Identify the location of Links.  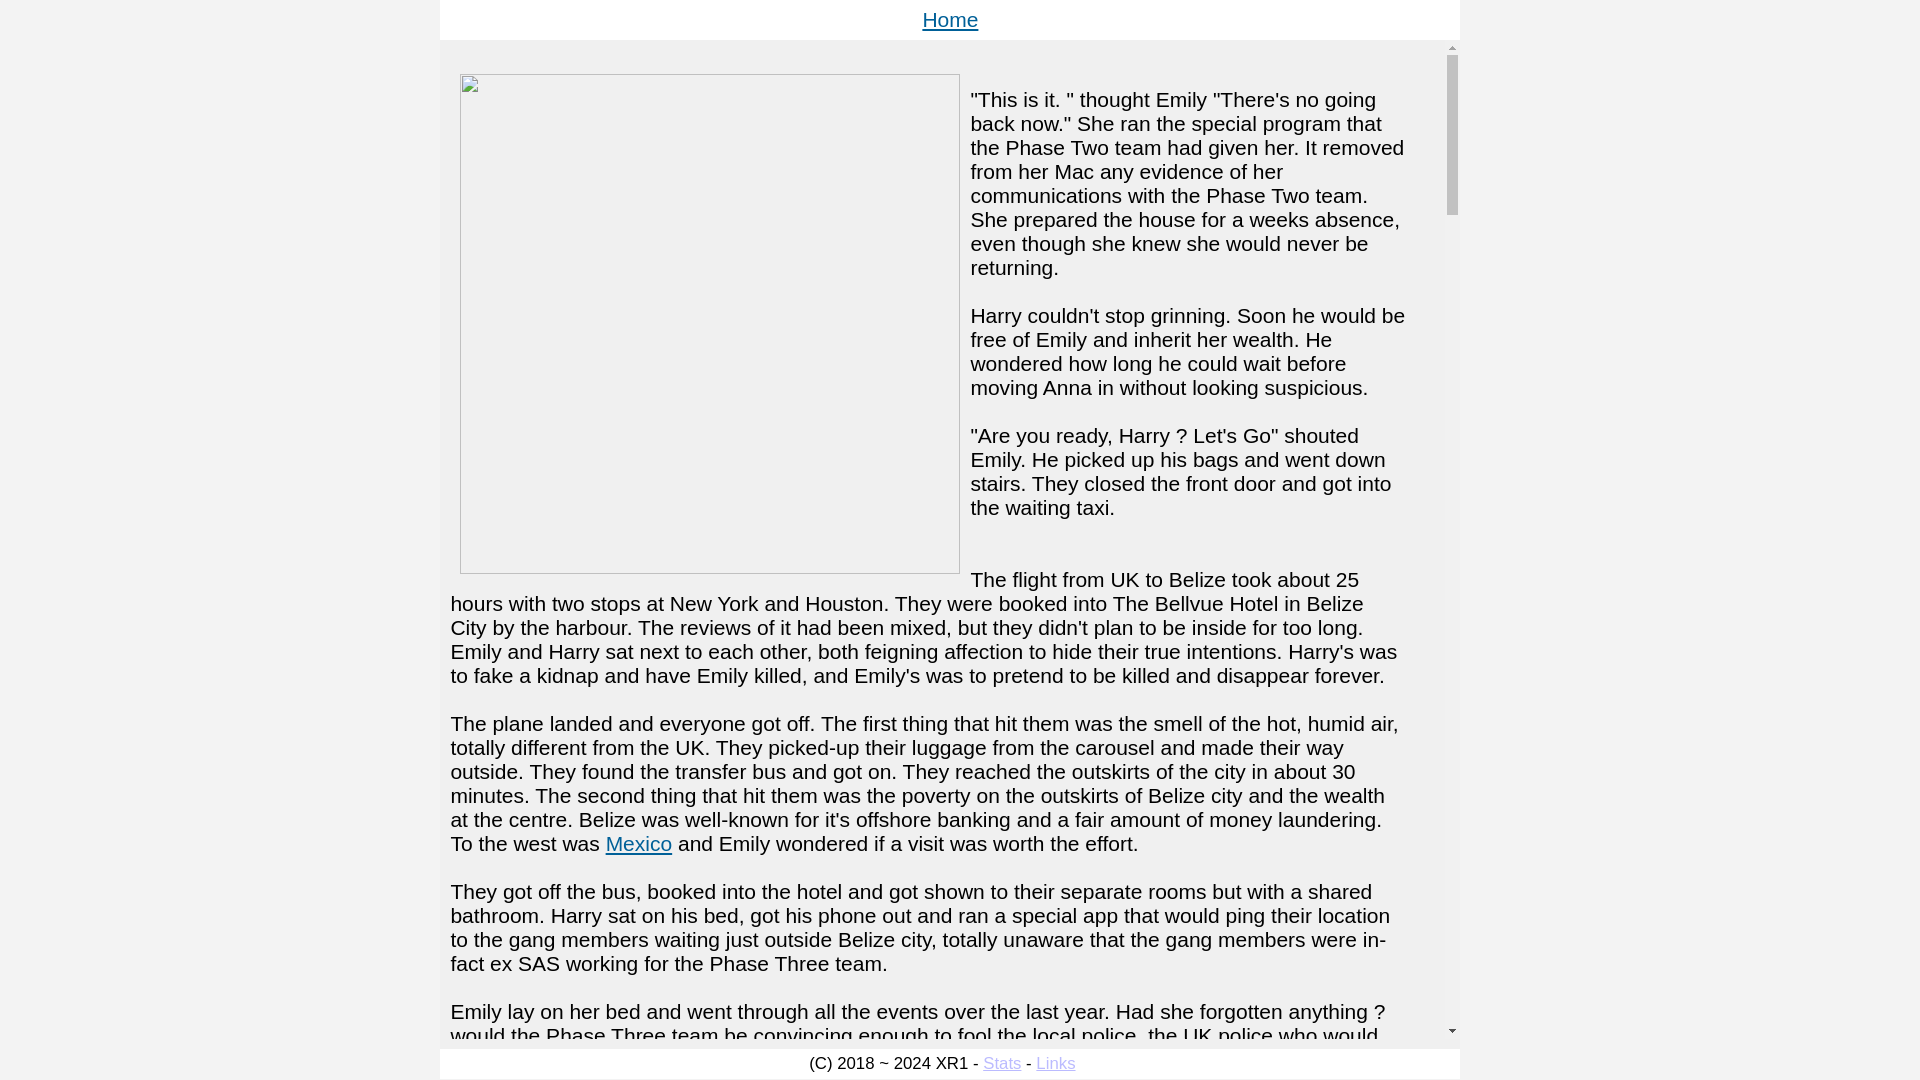
(1056, 1064).